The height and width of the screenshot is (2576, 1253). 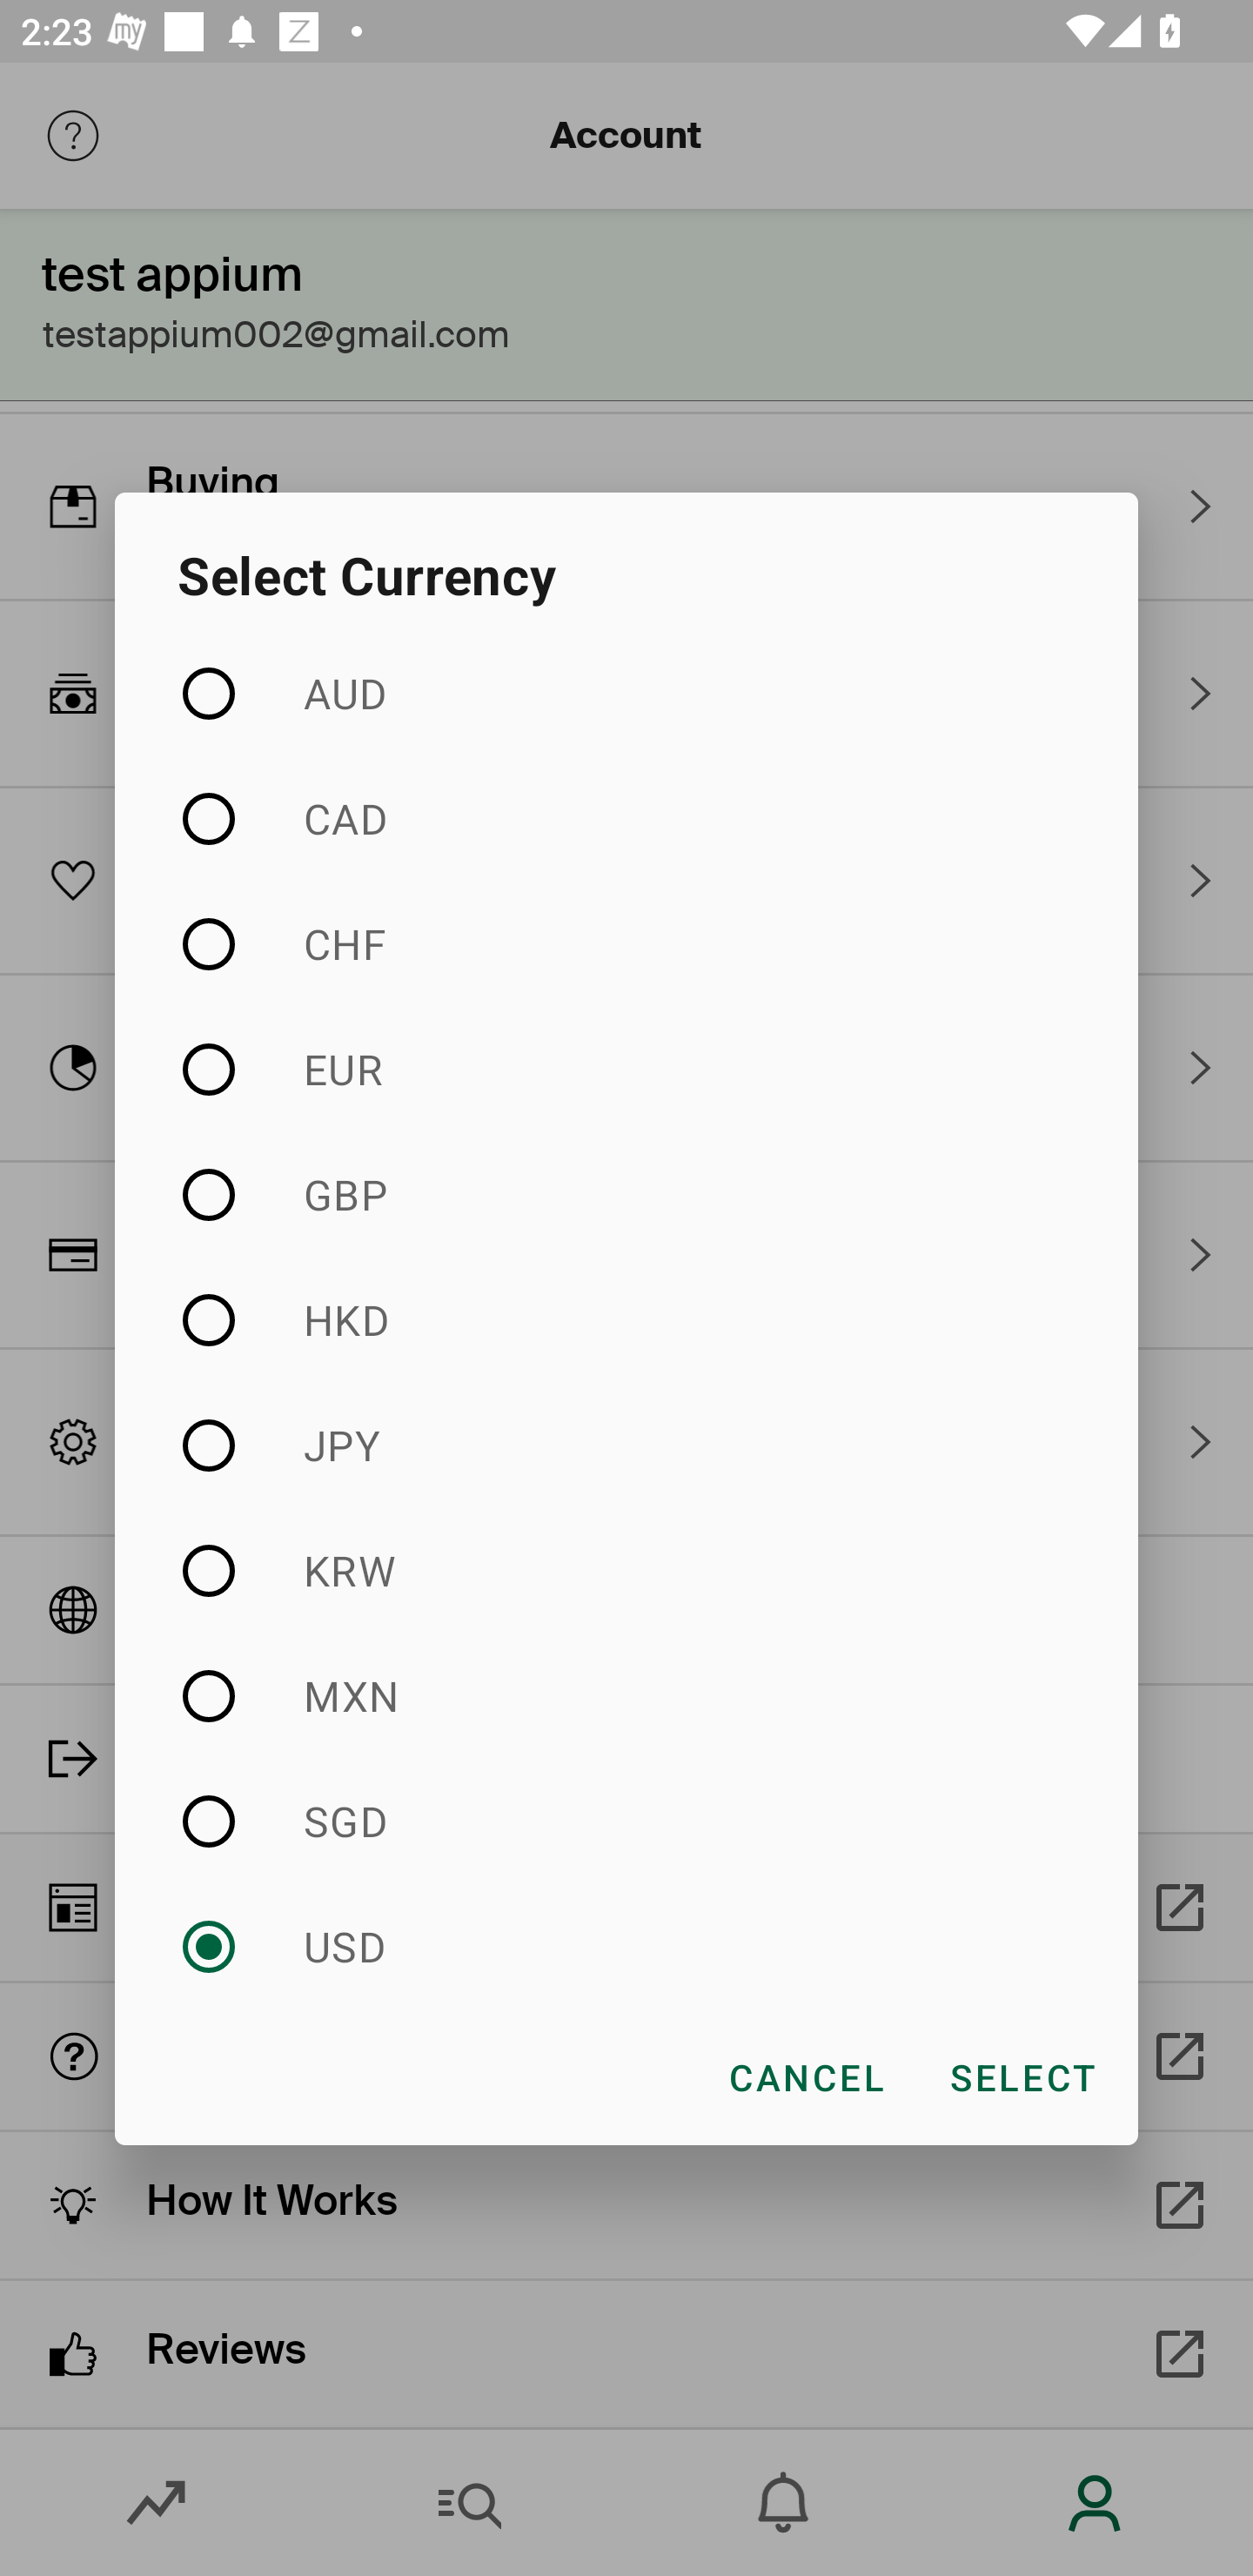 What do you see at coordinates (626, 1319) in the screenshot?
I see `HKD` at bounding box center [626, 1319].